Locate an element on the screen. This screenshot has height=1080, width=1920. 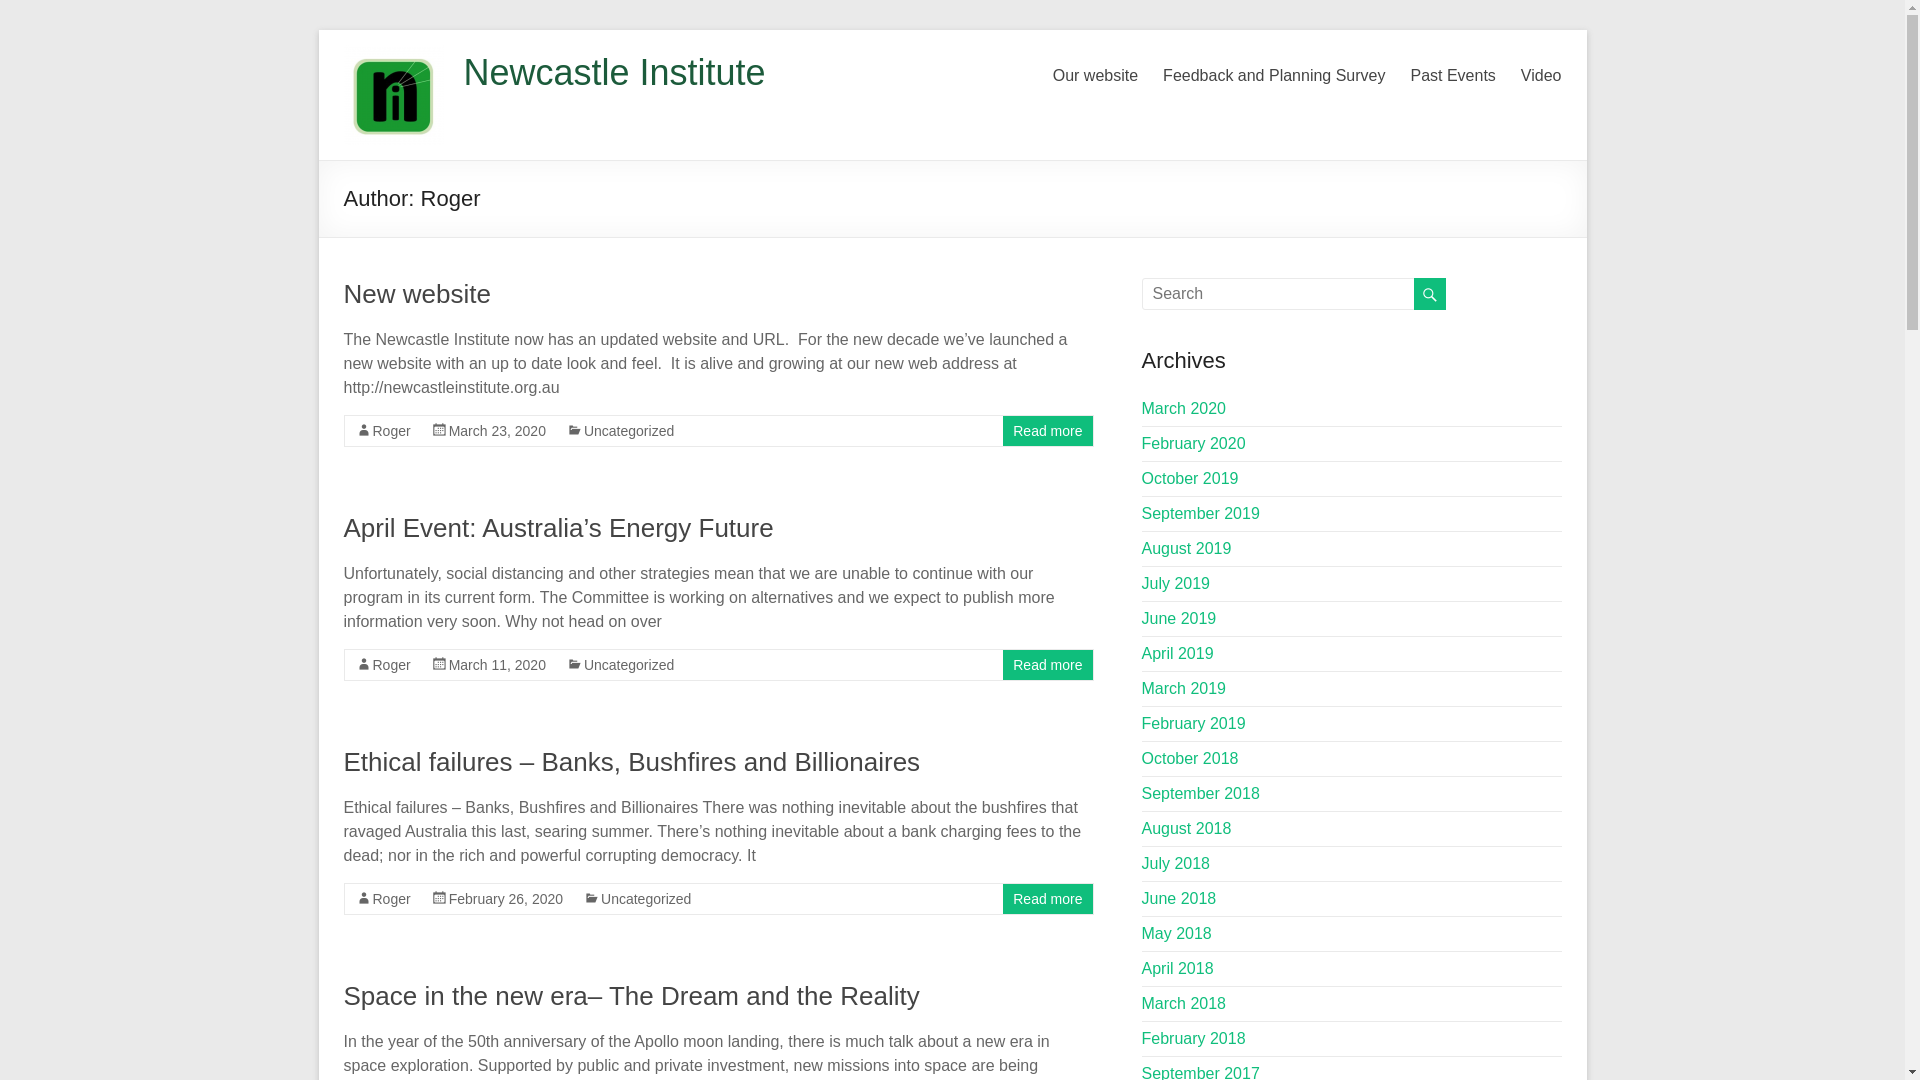
Past Events is located at coordinates (1452, 73).